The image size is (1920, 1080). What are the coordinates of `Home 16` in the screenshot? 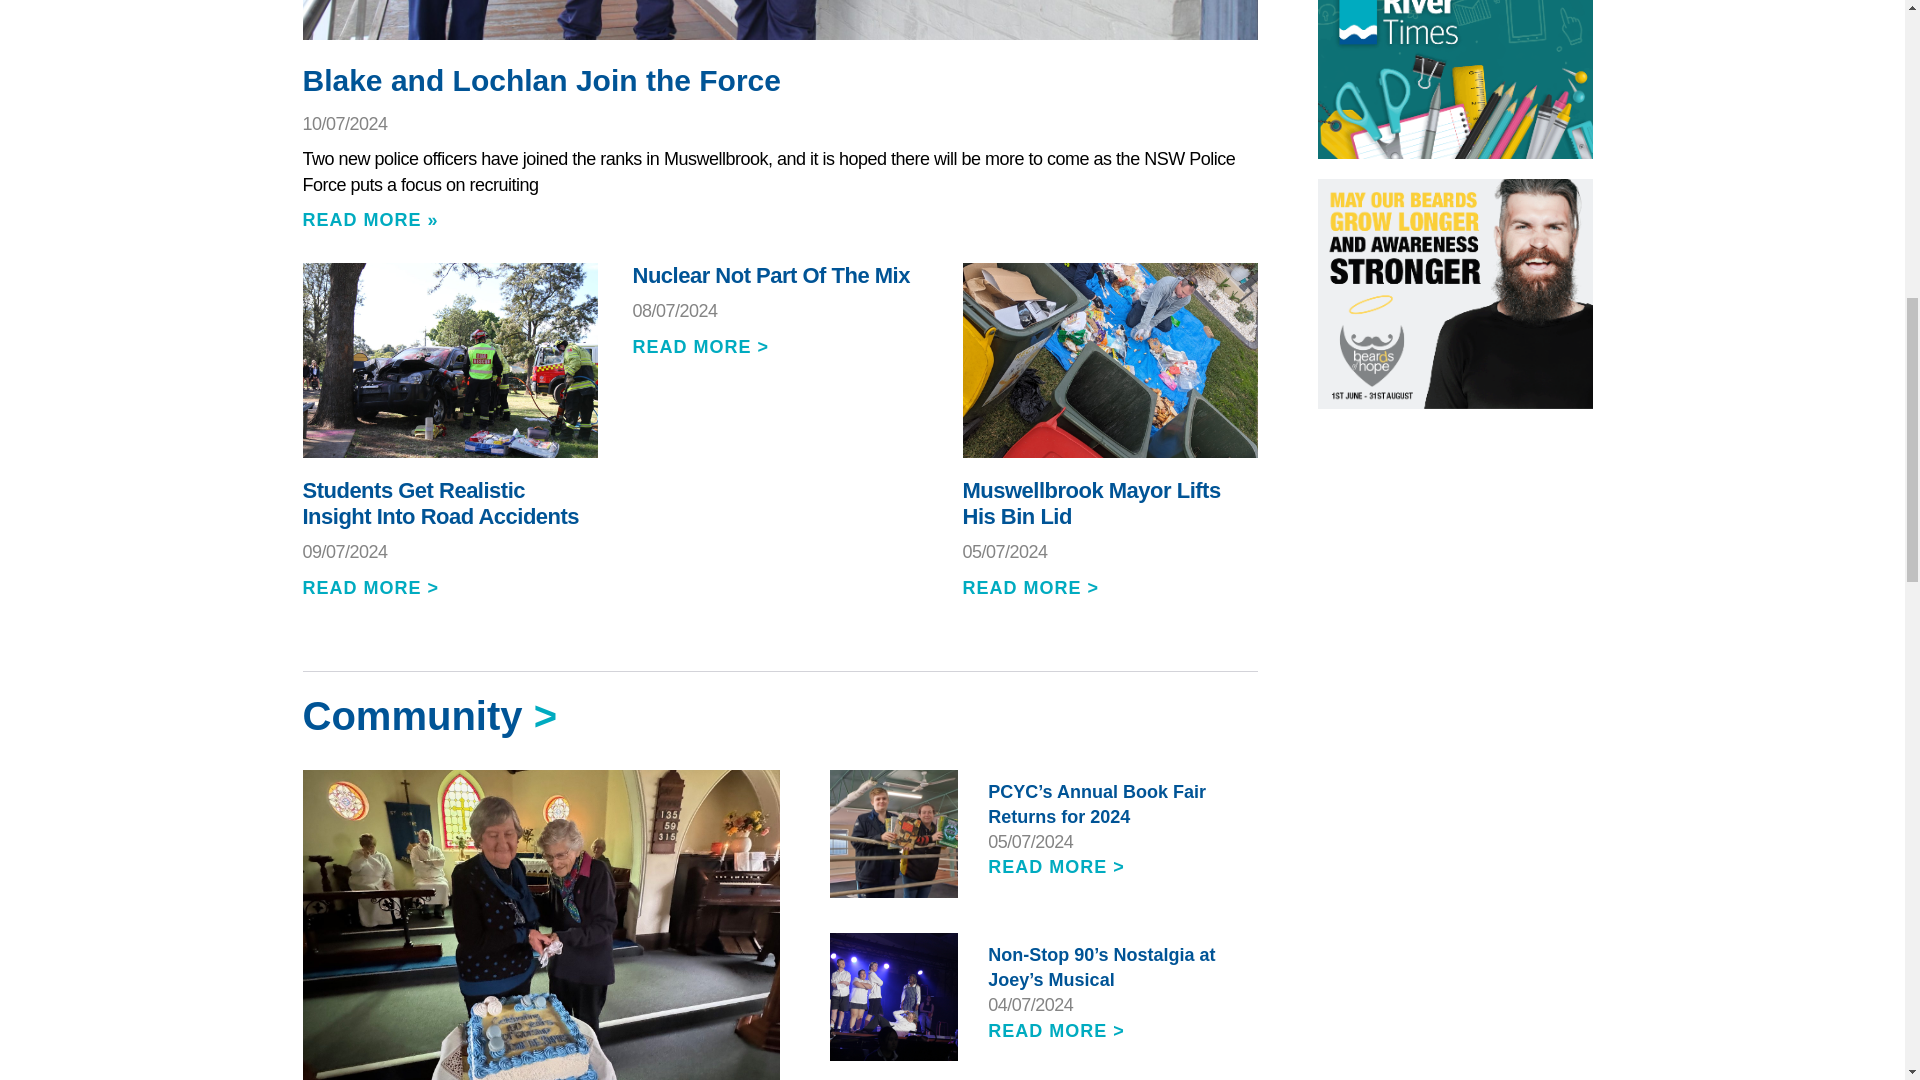 It's located at (1455, 79).